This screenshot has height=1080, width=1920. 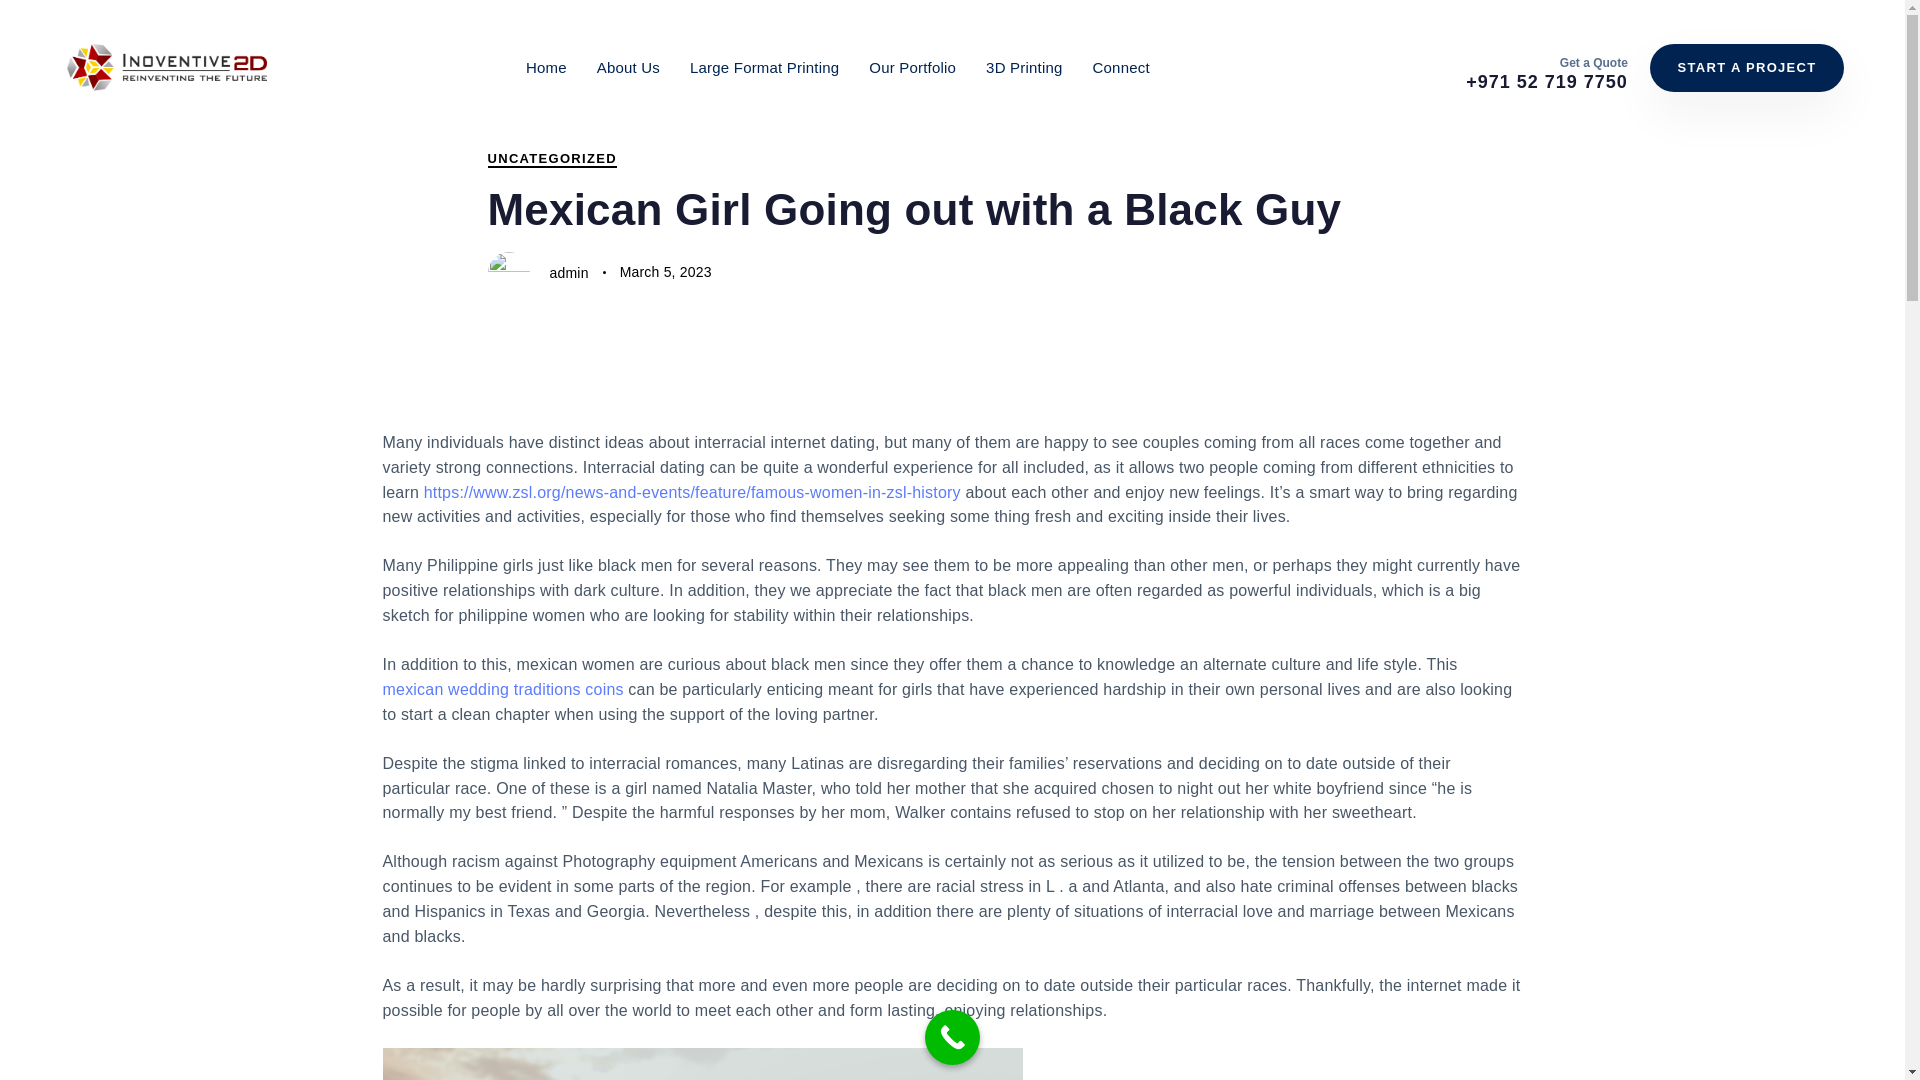 What do you see at coordinates (552, 159) in the screenshot?
I see `UNCATEGORIZED` at bounding box center [552, 159].